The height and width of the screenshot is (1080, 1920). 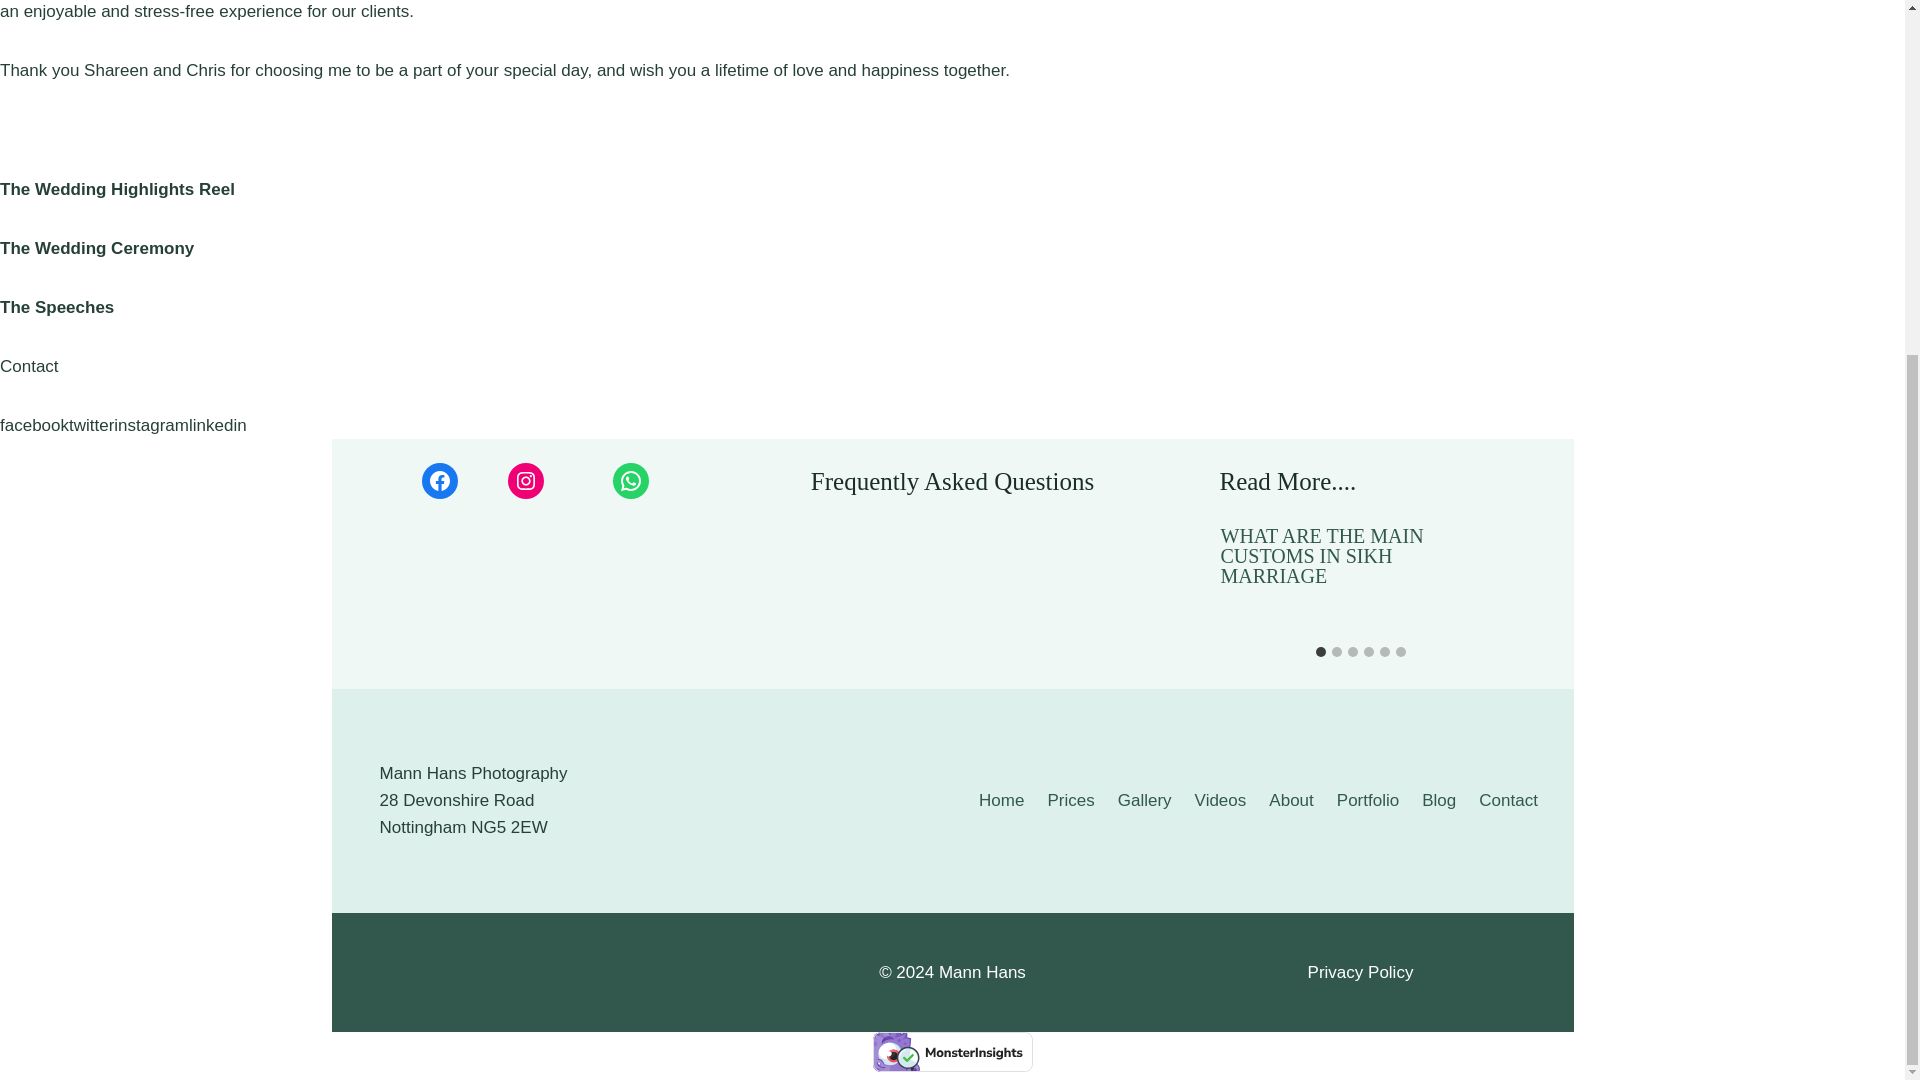 I want to click on Verified by MonsterInsights, so click(x=952, y=1052).